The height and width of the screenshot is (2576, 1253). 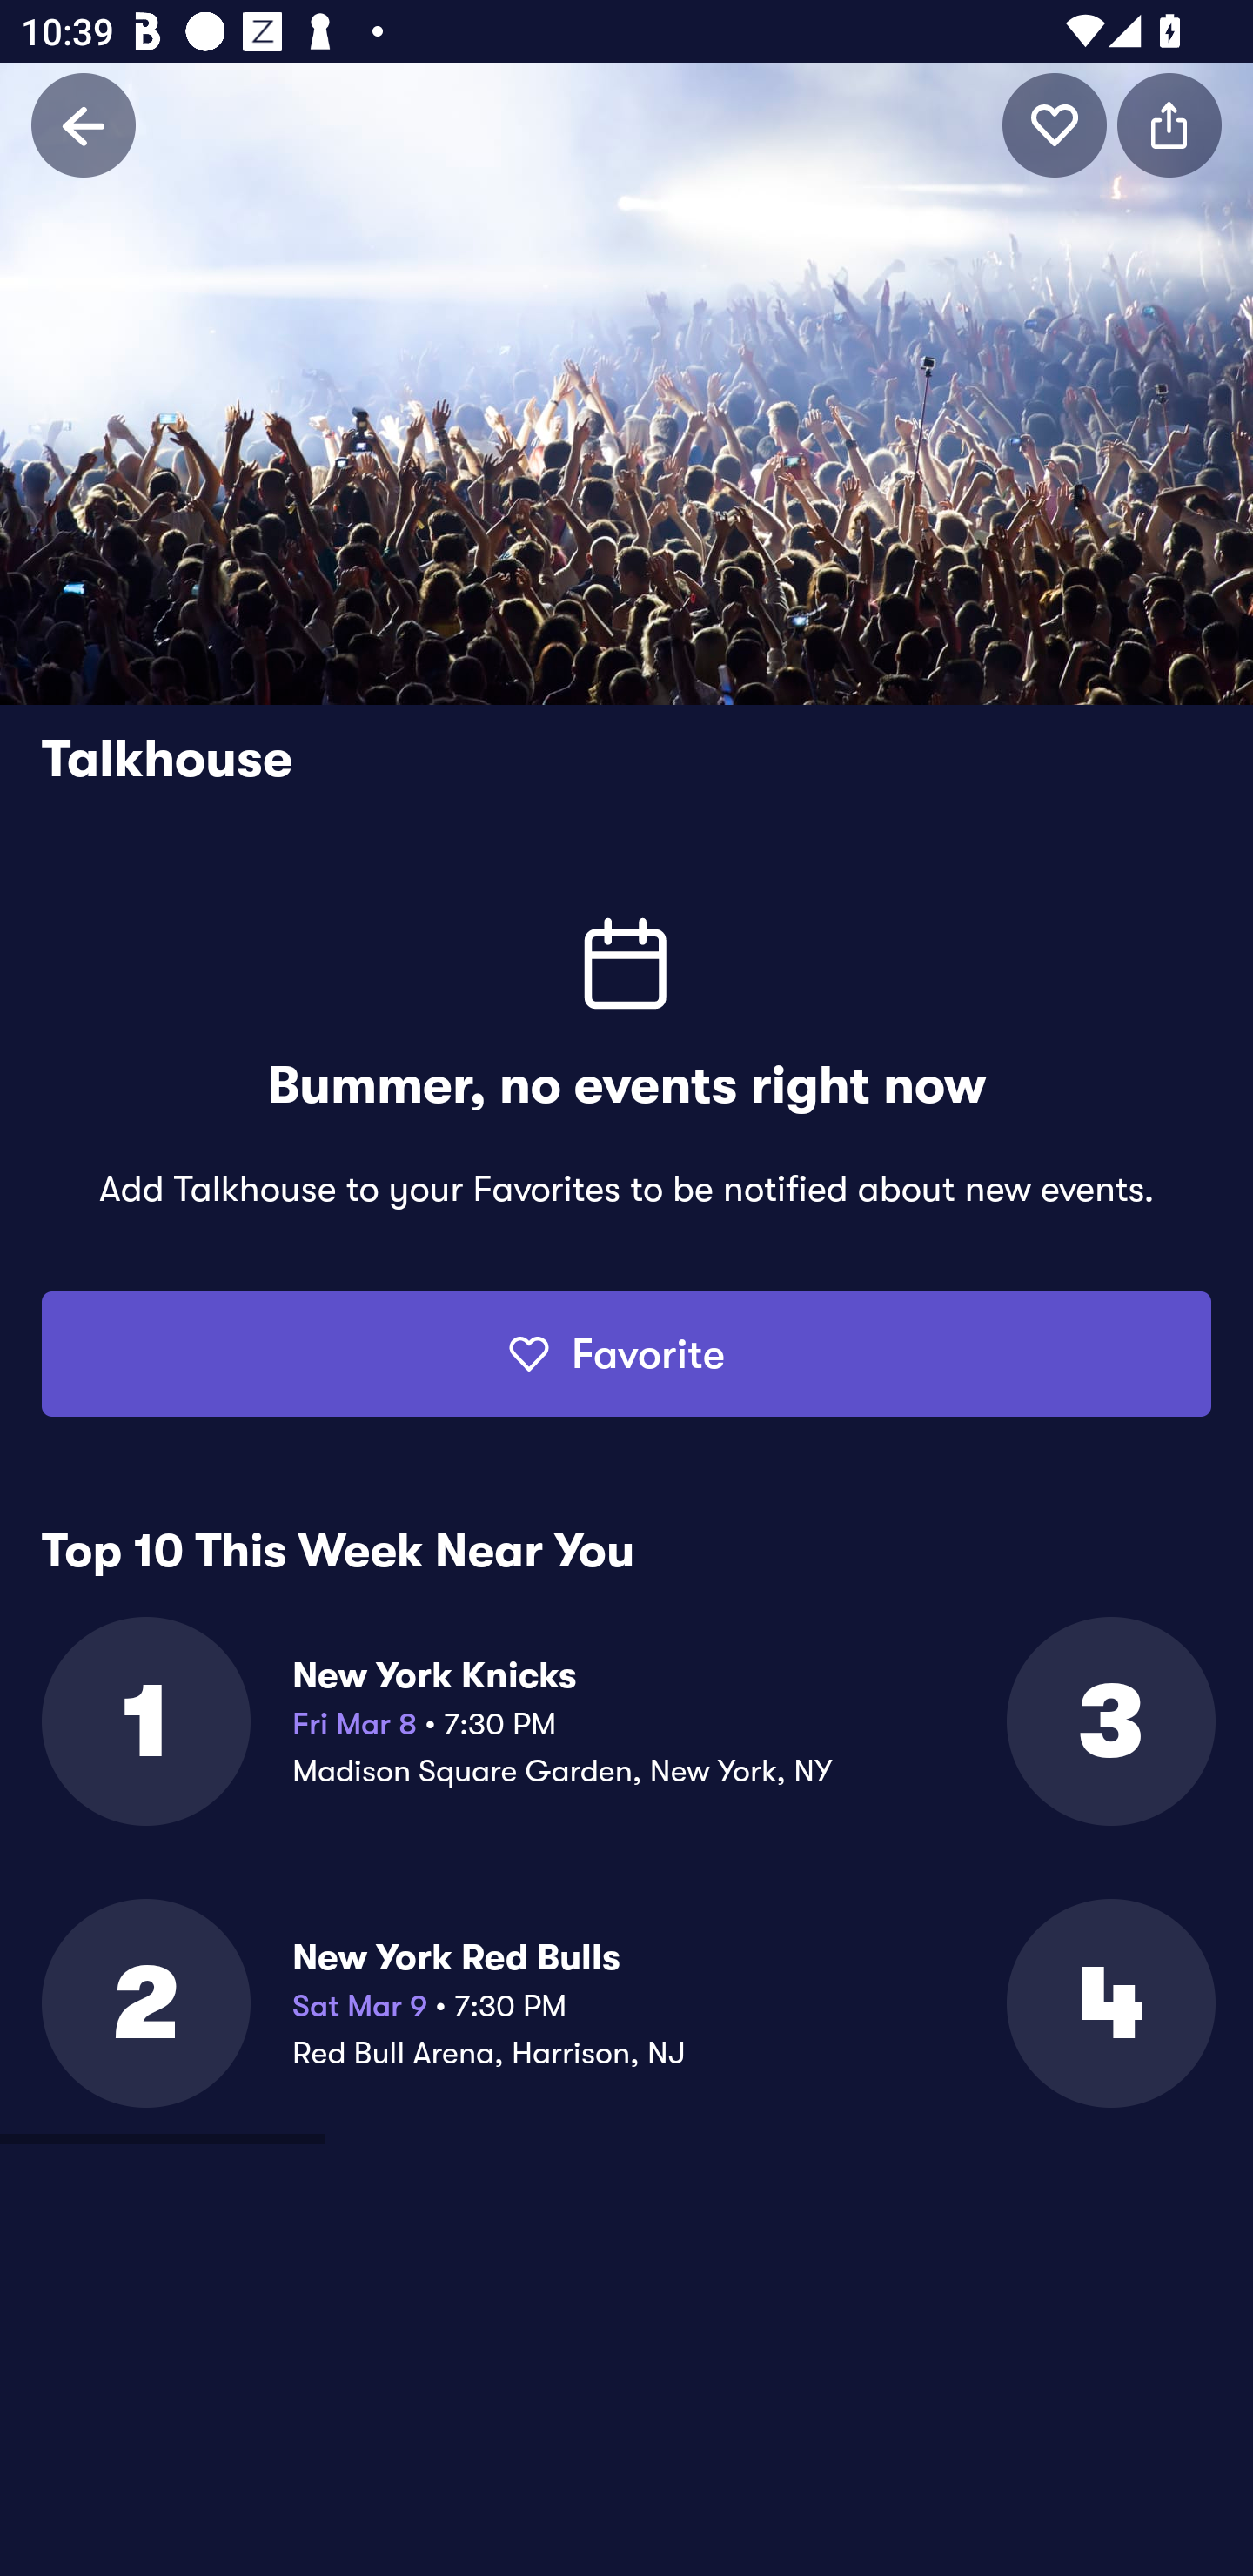 I want to click on icon button, so click(x=1055, y=124).